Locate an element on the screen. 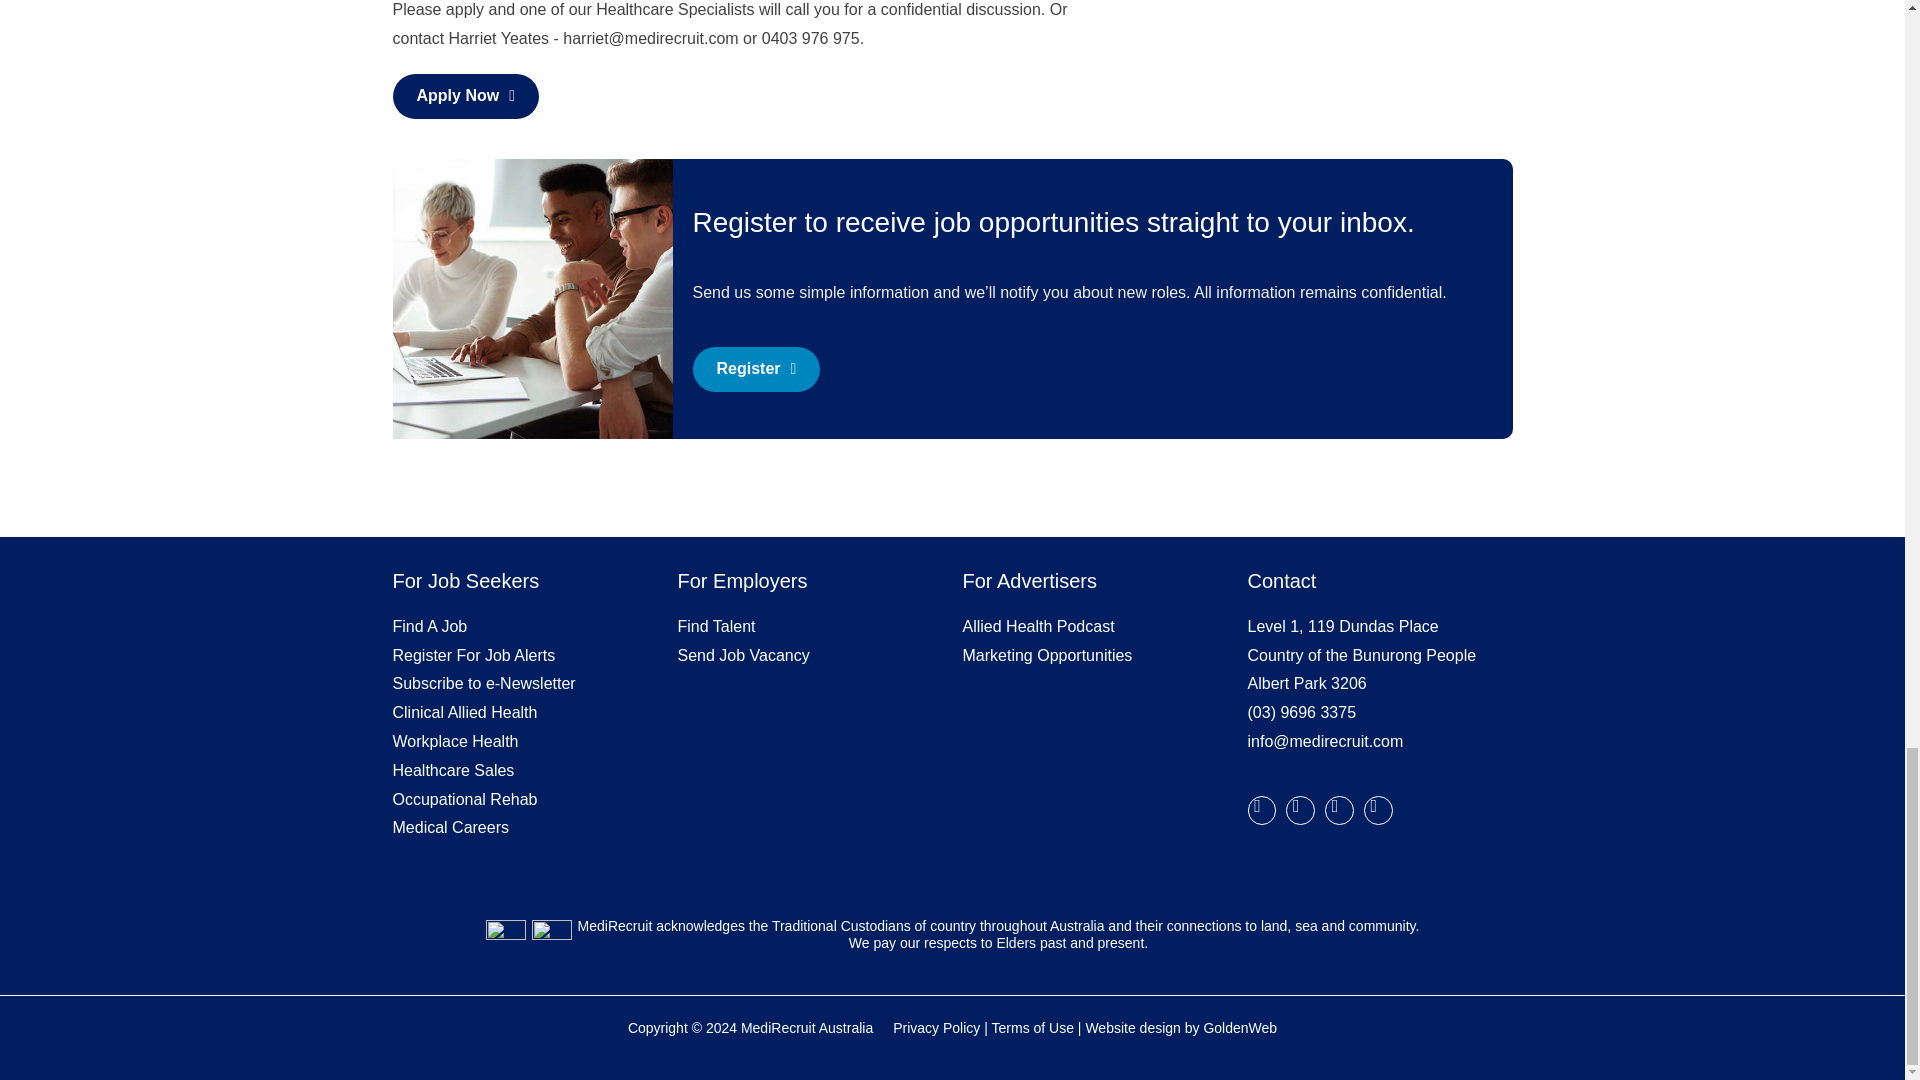  Occupational Rehab is located at coordinates (464, 798).